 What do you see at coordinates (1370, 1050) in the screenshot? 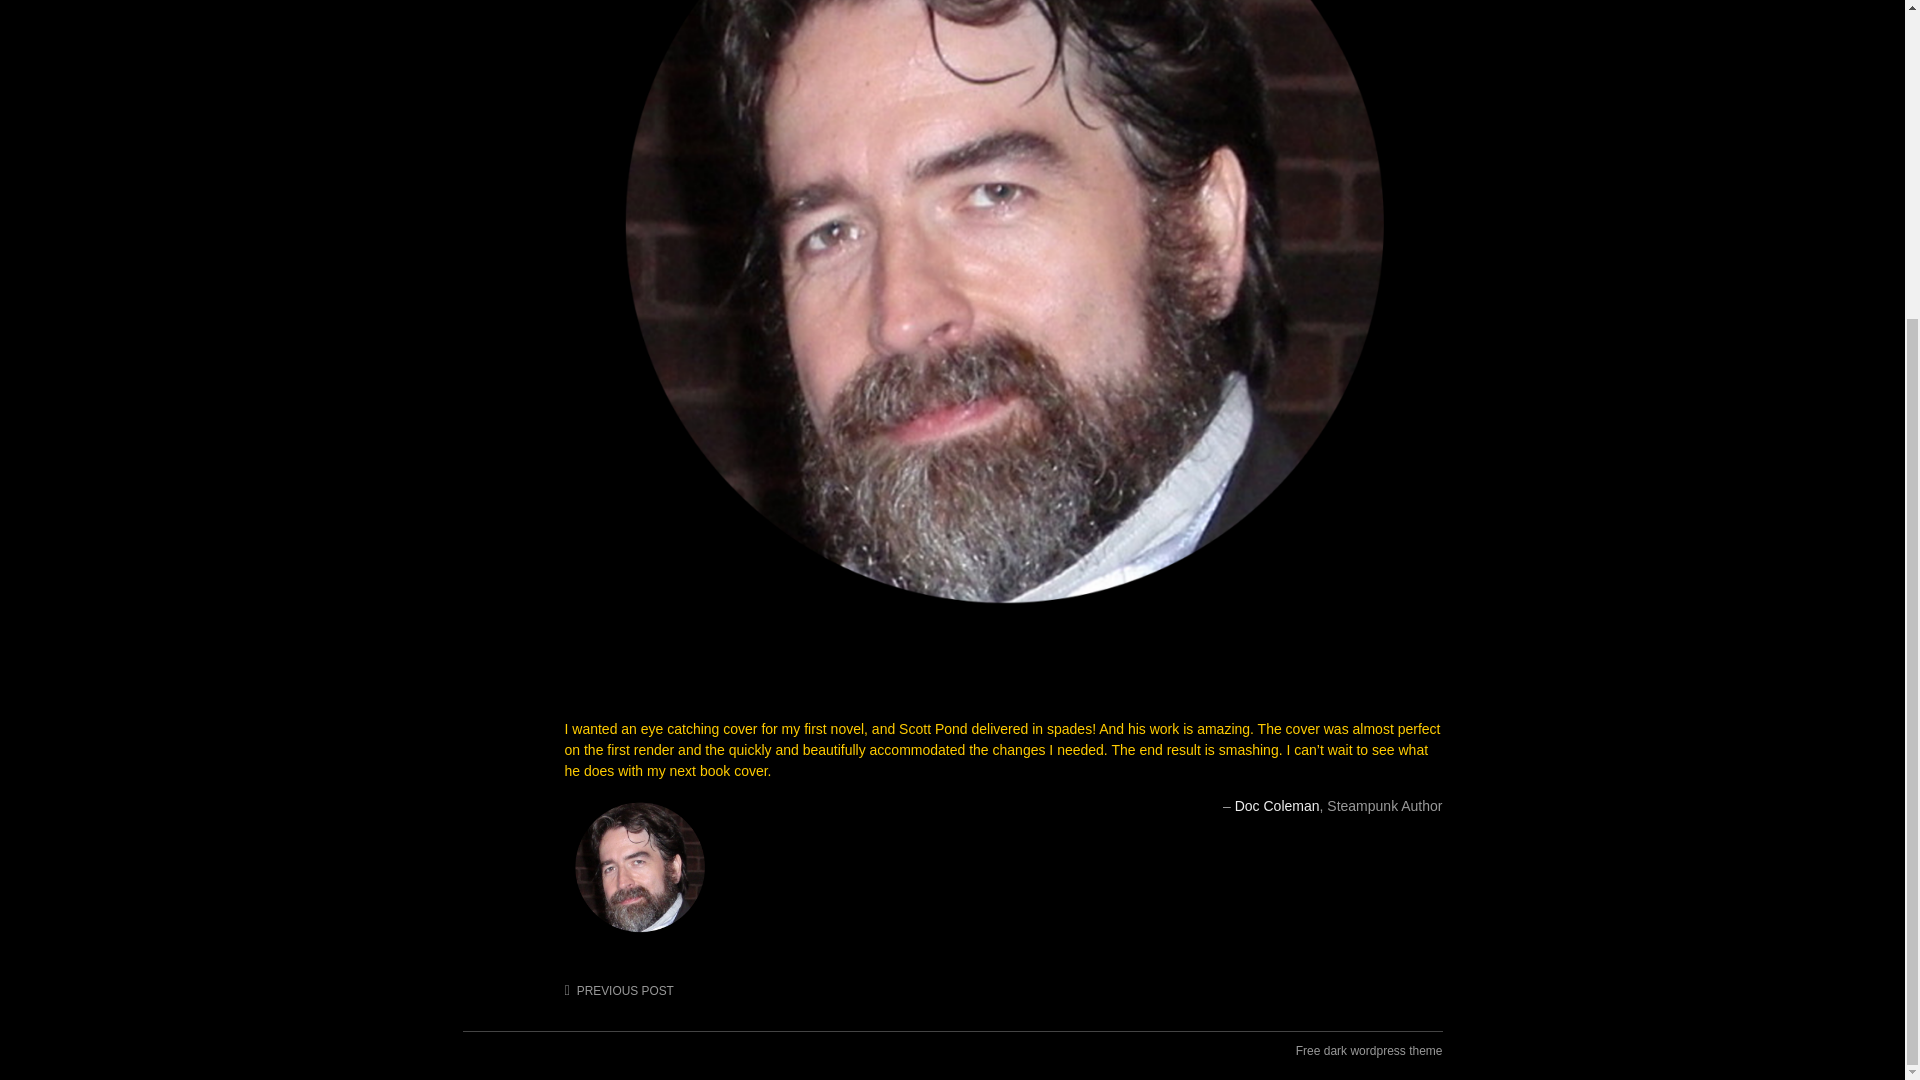
I see `Free dark wordpress theme` at bounding box center [1370, 1050].